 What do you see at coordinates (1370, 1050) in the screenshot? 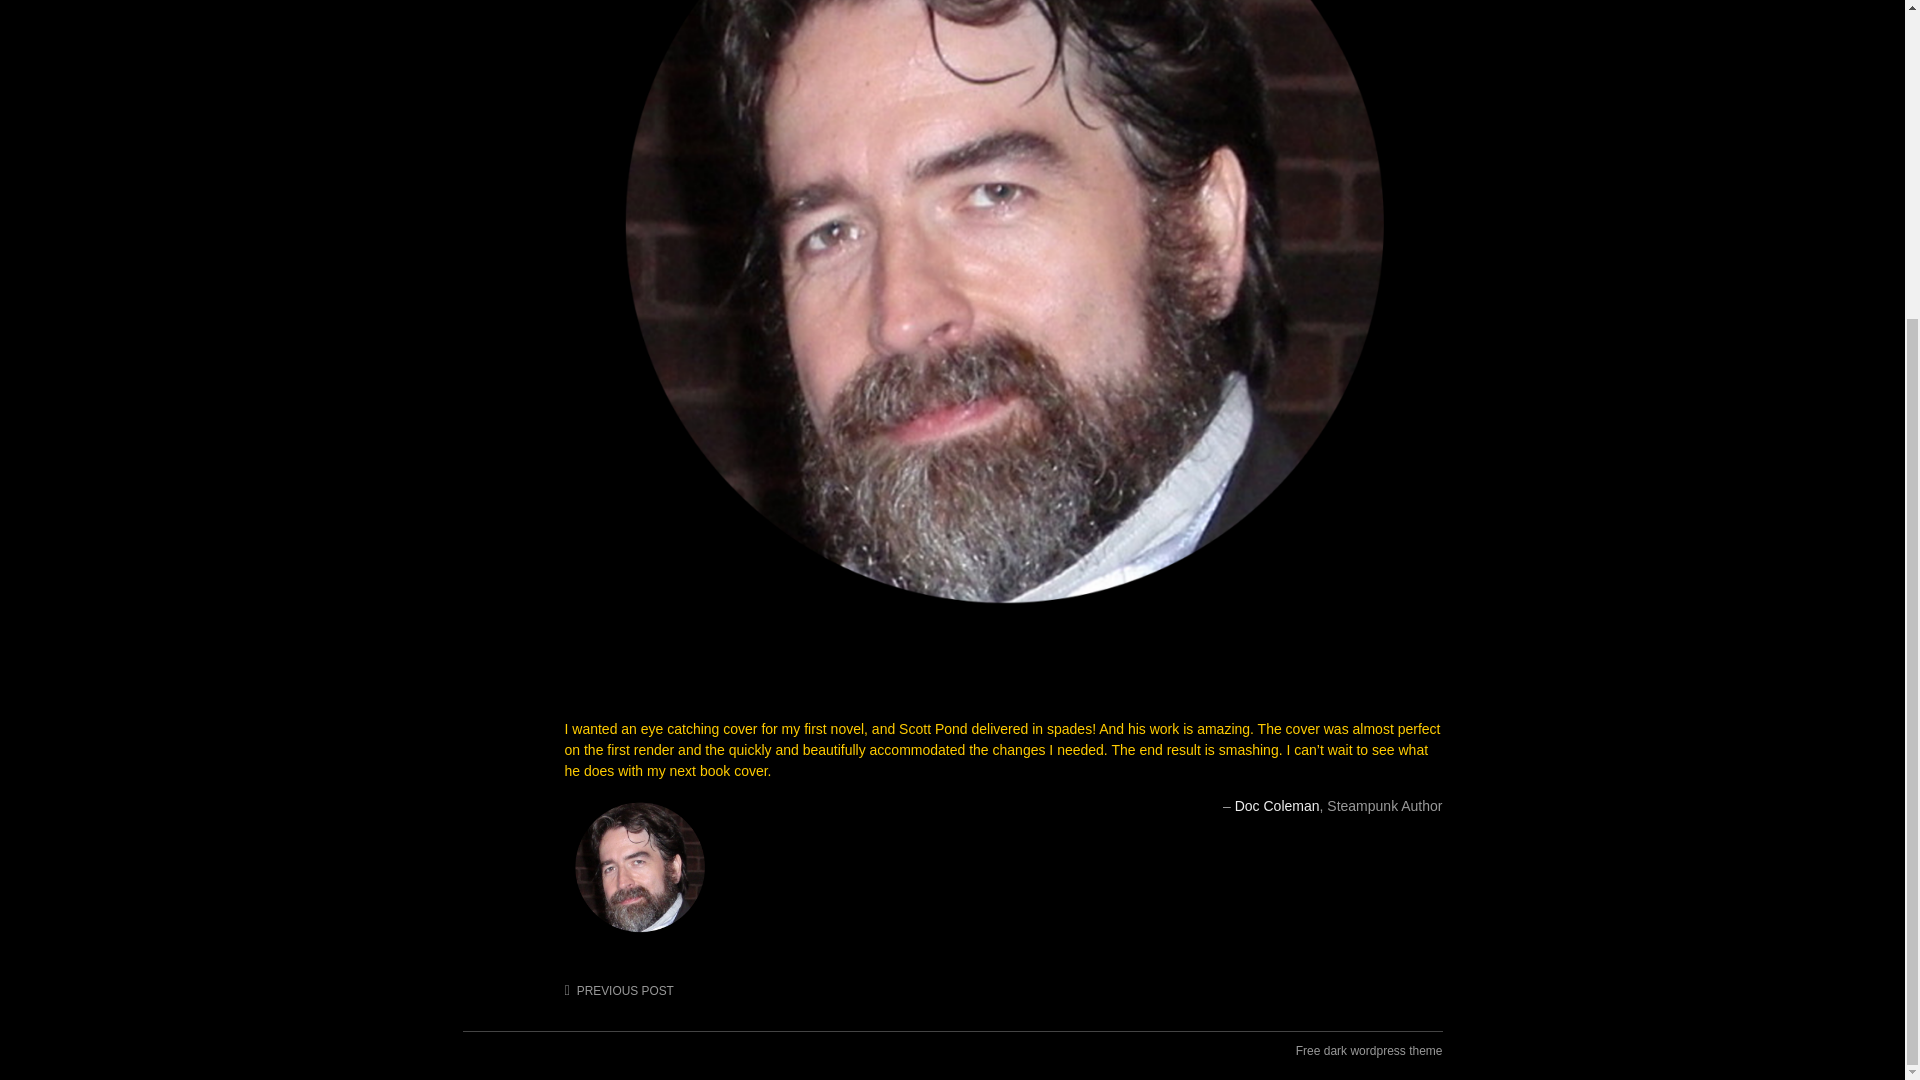
I see `Free dark wordpress theme` at bounding box center [1370, 1050].